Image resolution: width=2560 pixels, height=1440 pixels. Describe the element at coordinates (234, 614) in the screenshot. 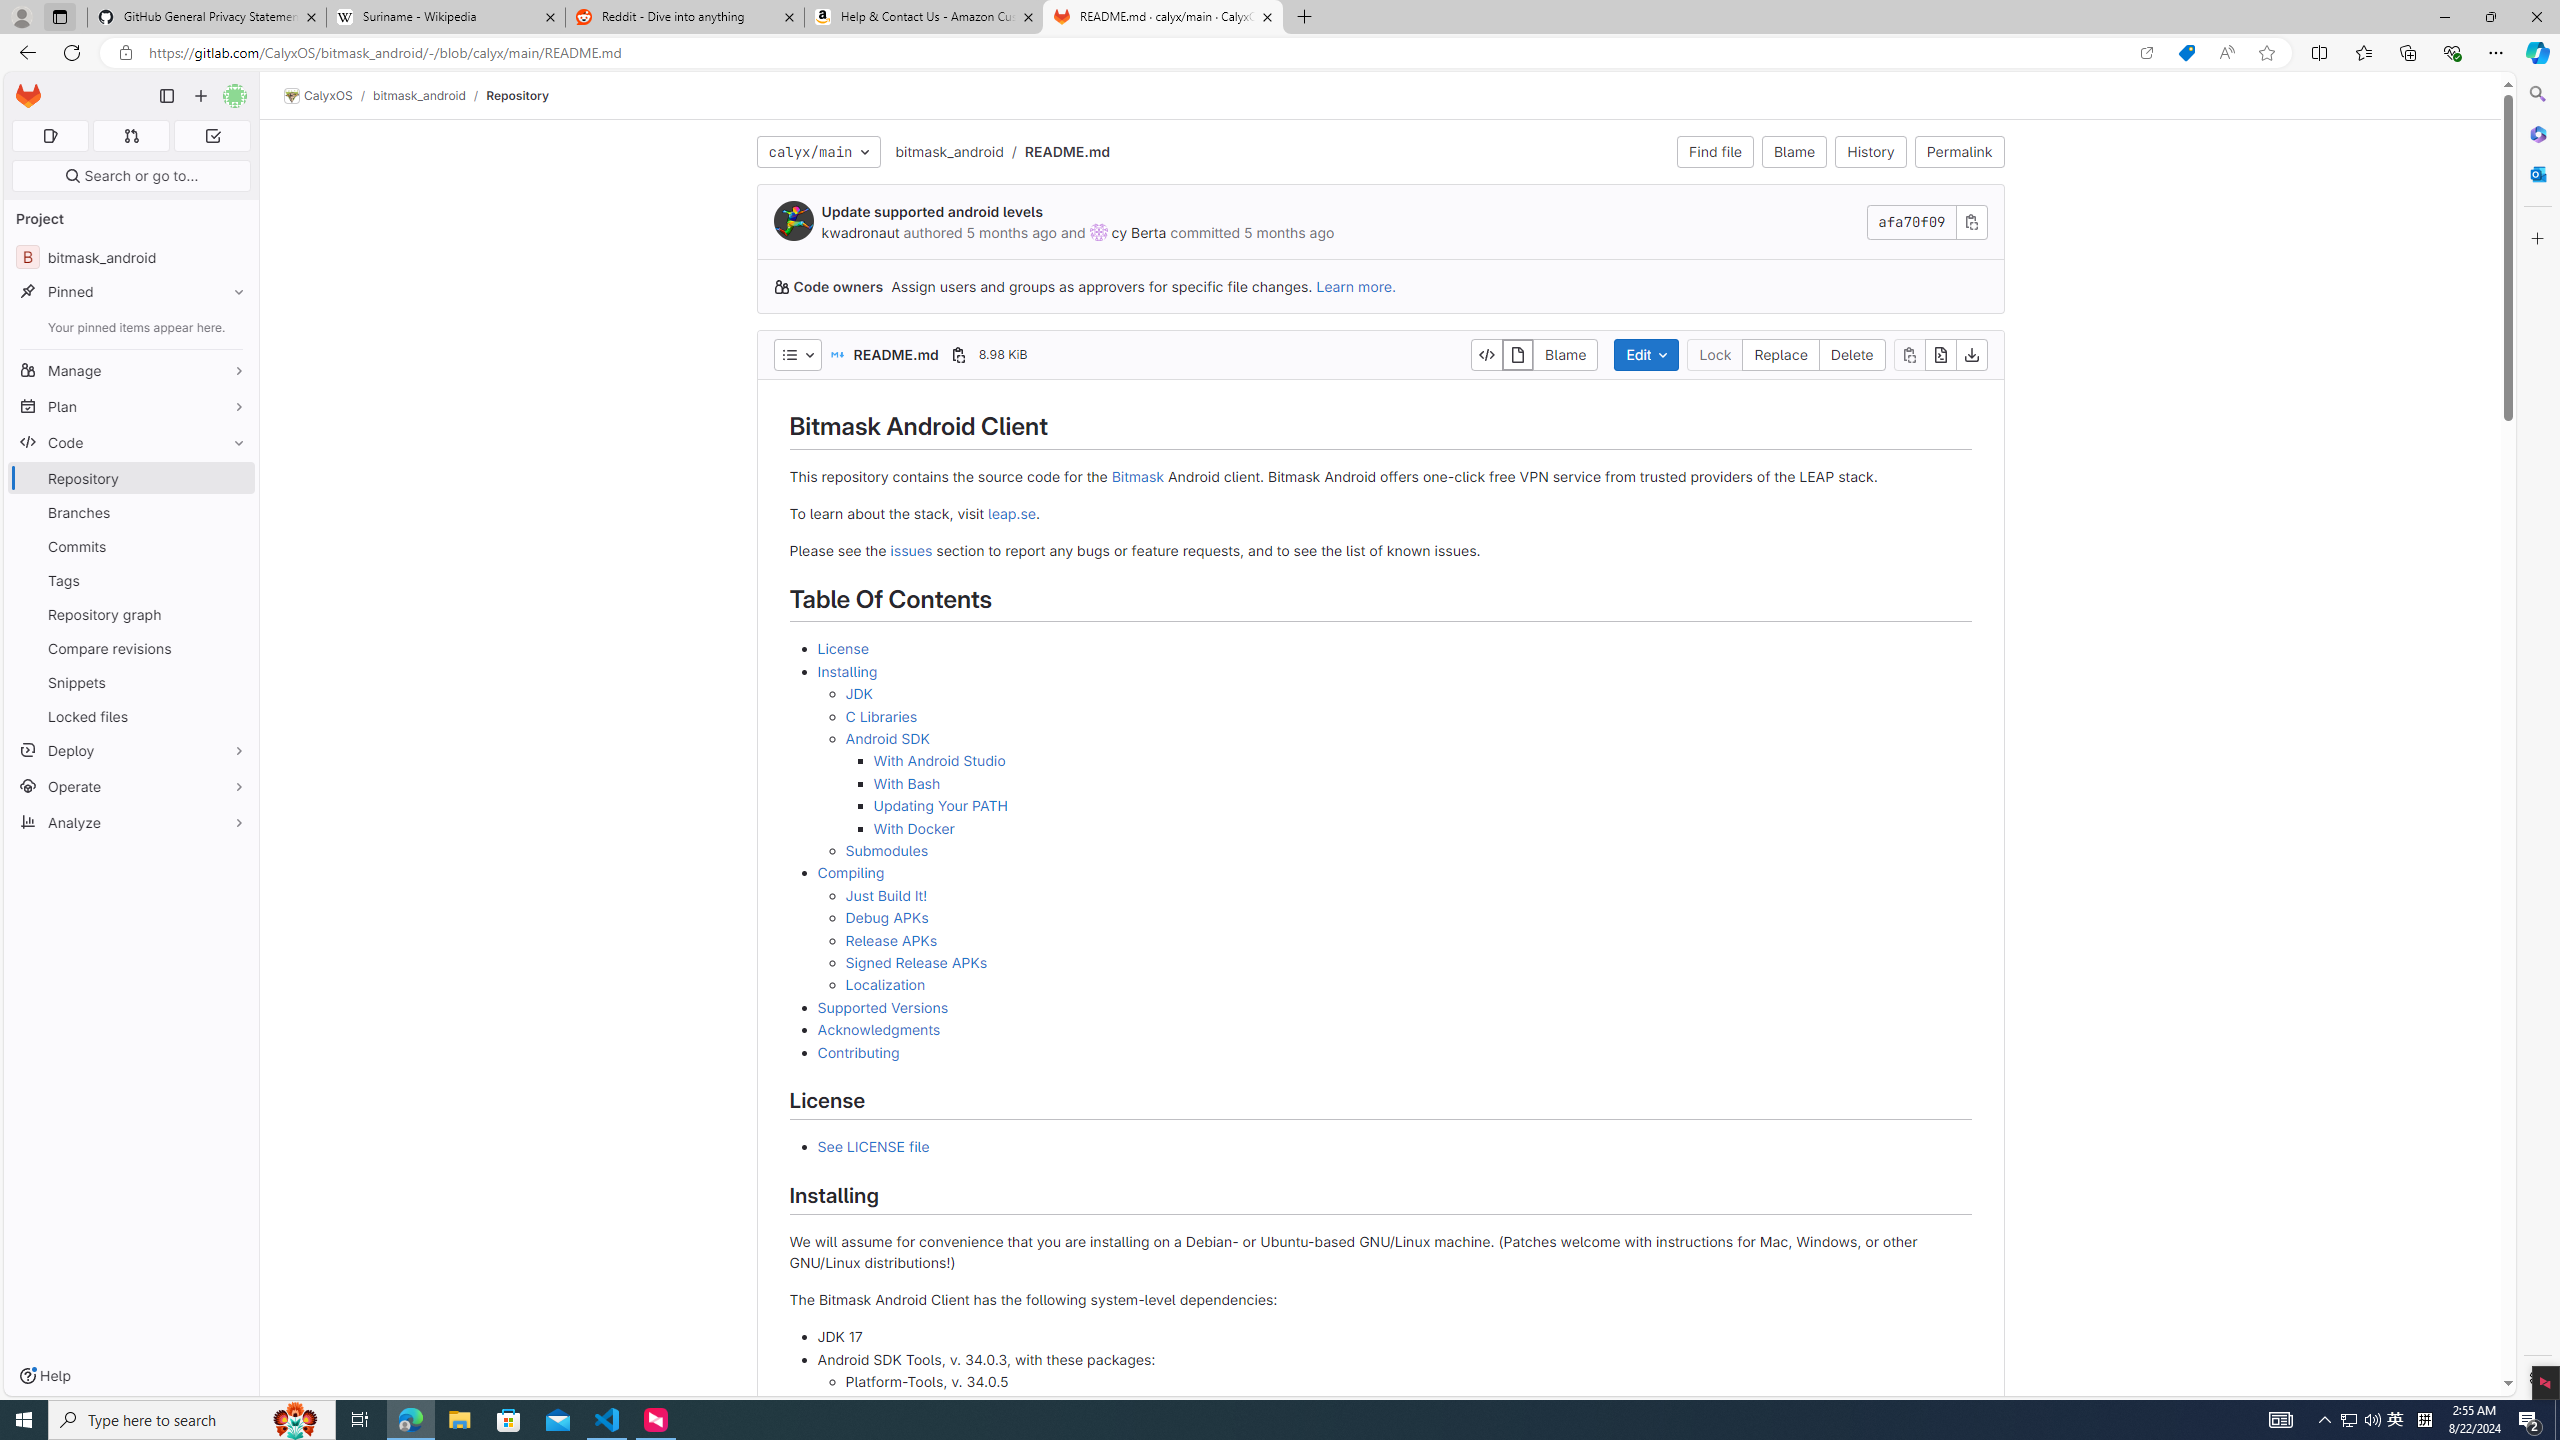

I see `Pin Repository graph` at that location.